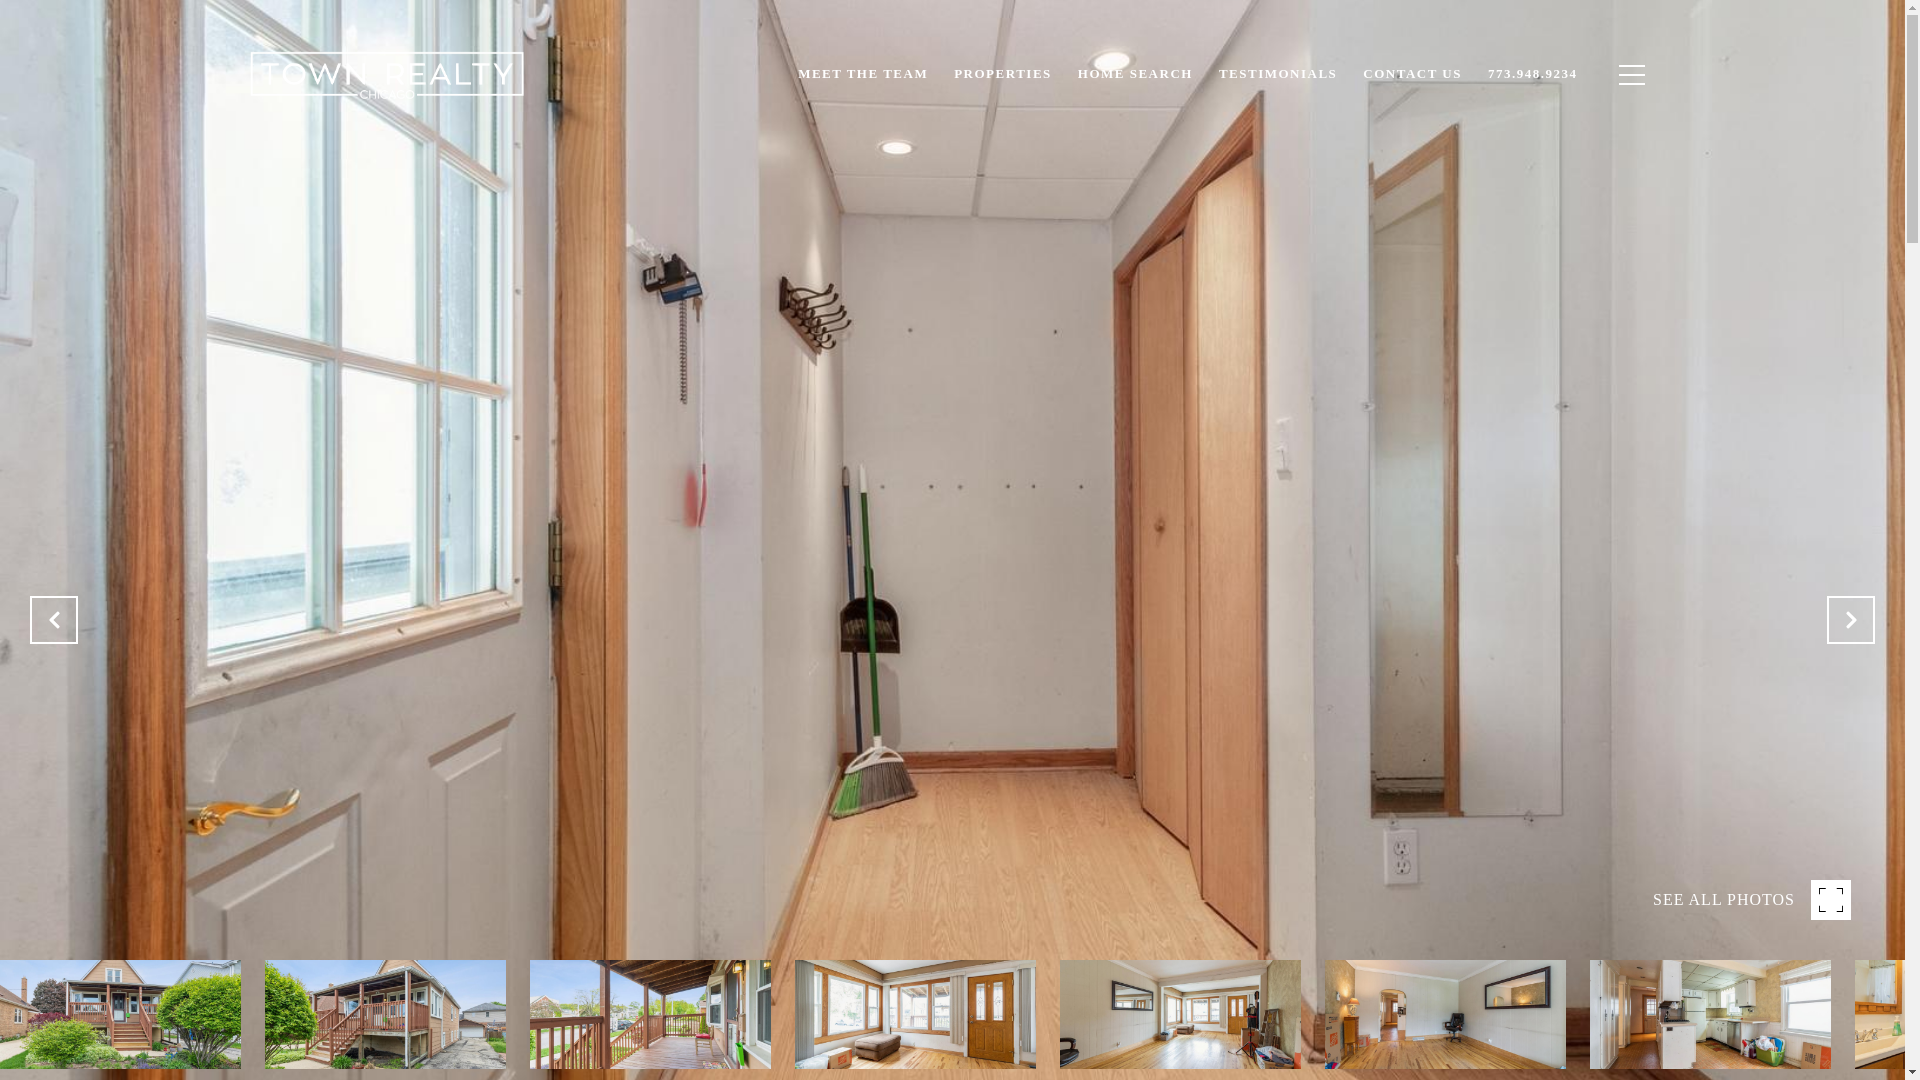 This screenshot has width=1920, height=1080. I want to click on CONTACT US, so click(1412, 74).